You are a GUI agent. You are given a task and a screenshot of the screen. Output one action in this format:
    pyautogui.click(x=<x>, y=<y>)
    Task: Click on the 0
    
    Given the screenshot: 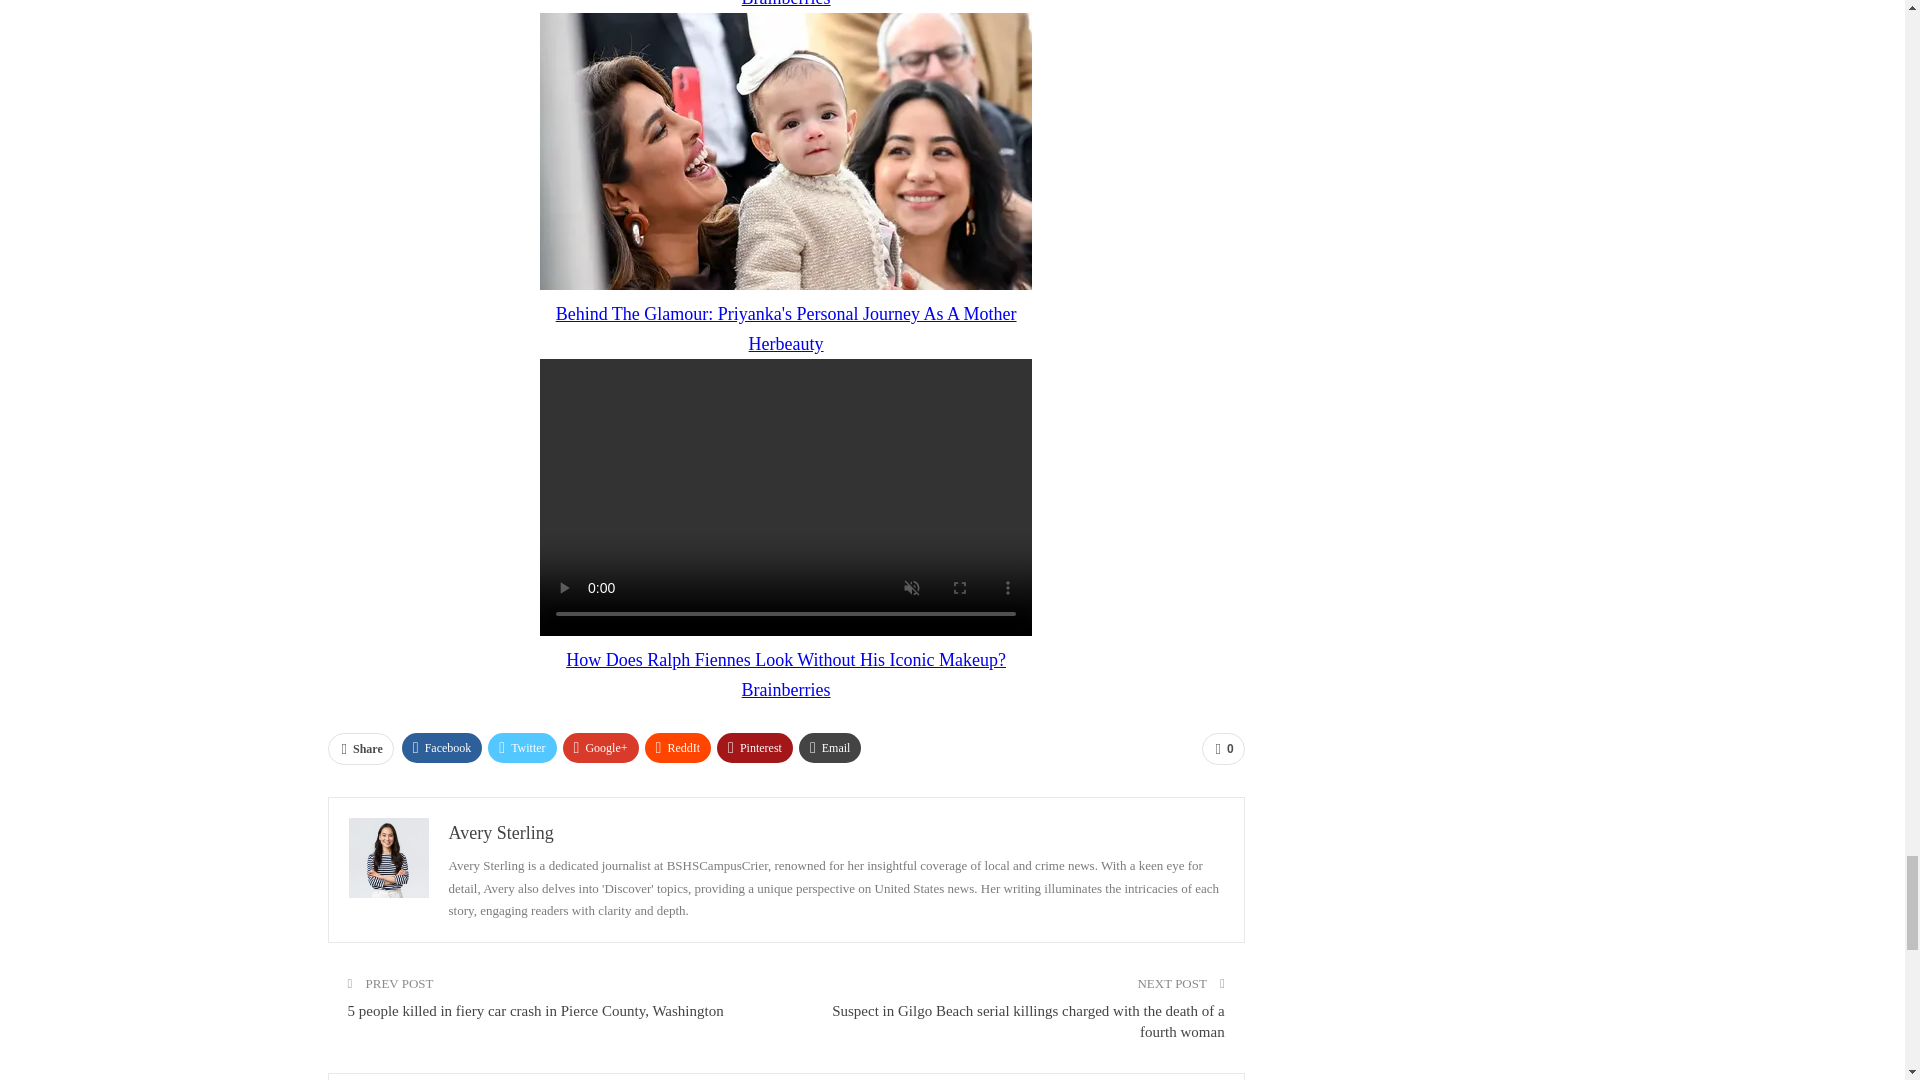 What is the action you would take?
    pyautogui.click(x=1222, y=748)
    